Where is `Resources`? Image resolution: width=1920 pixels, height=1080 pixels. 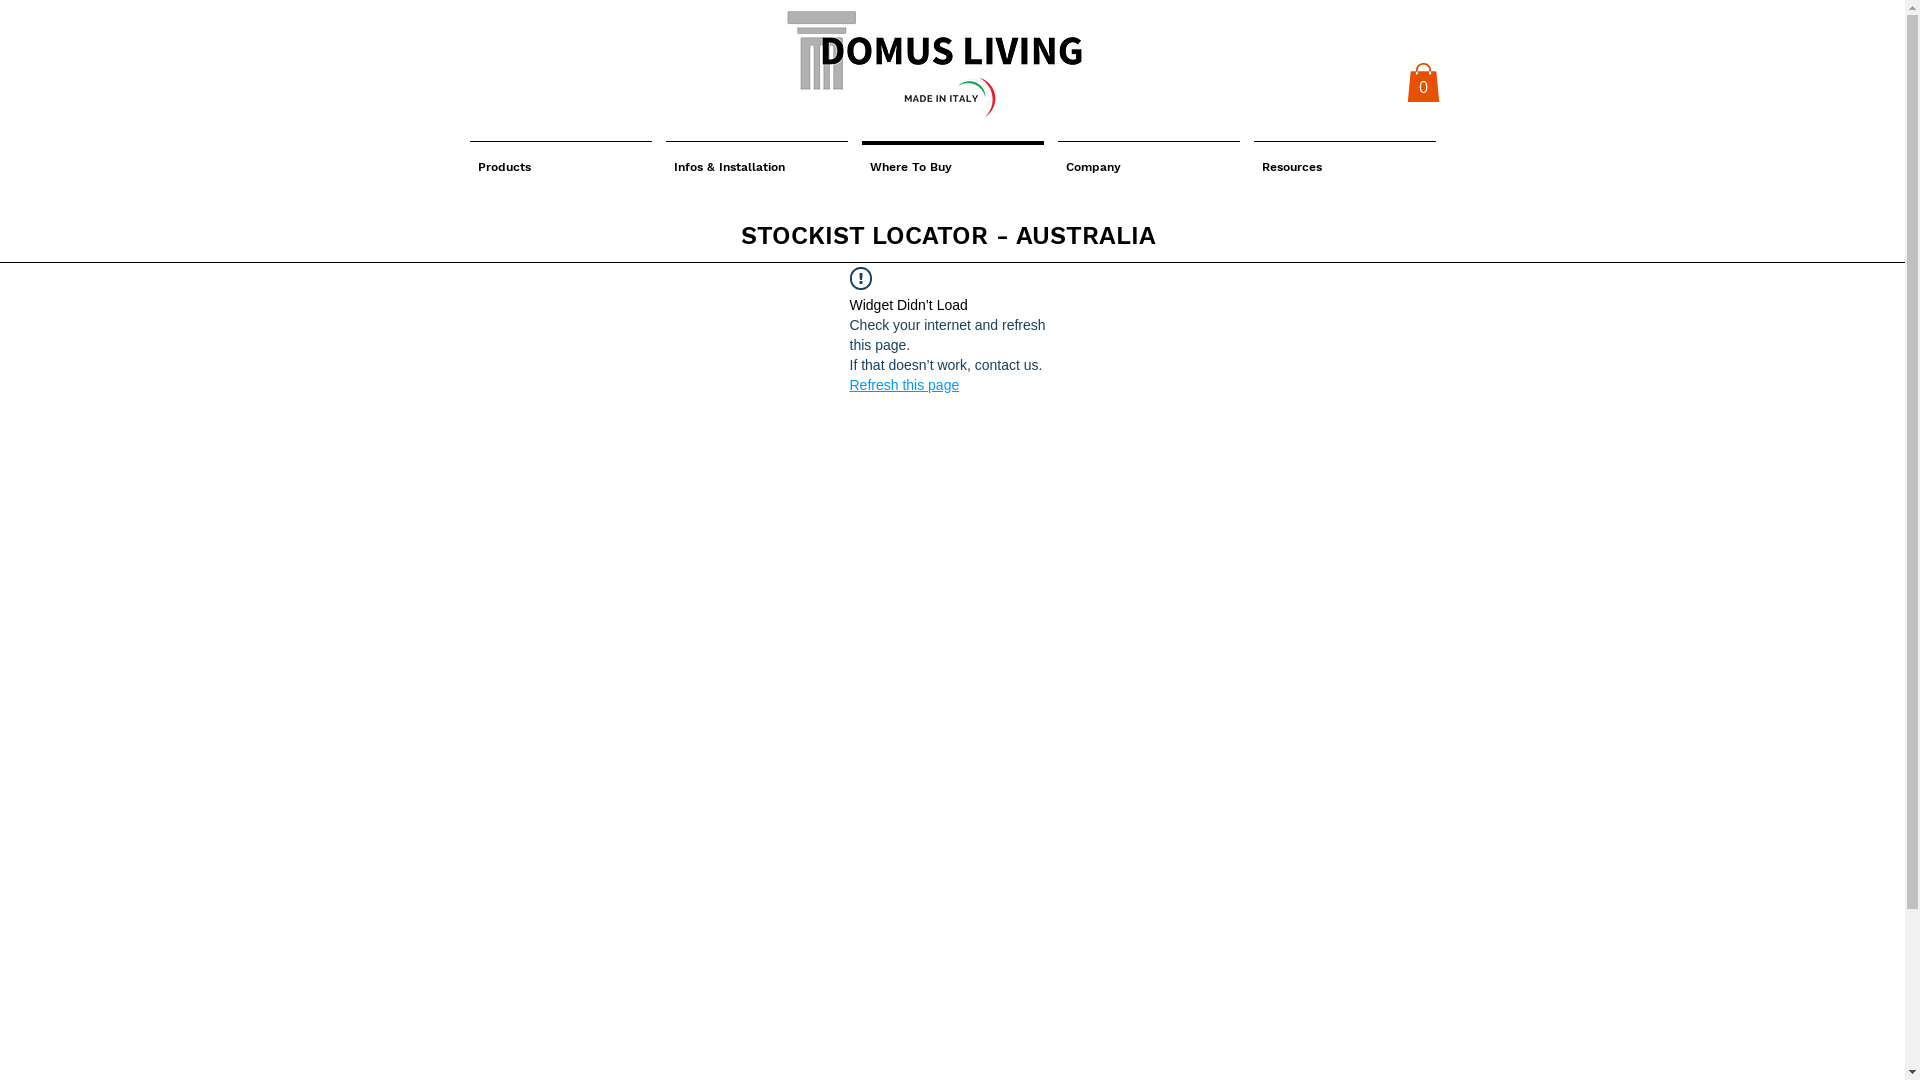 Resources is located at coordinates (1344, 158).